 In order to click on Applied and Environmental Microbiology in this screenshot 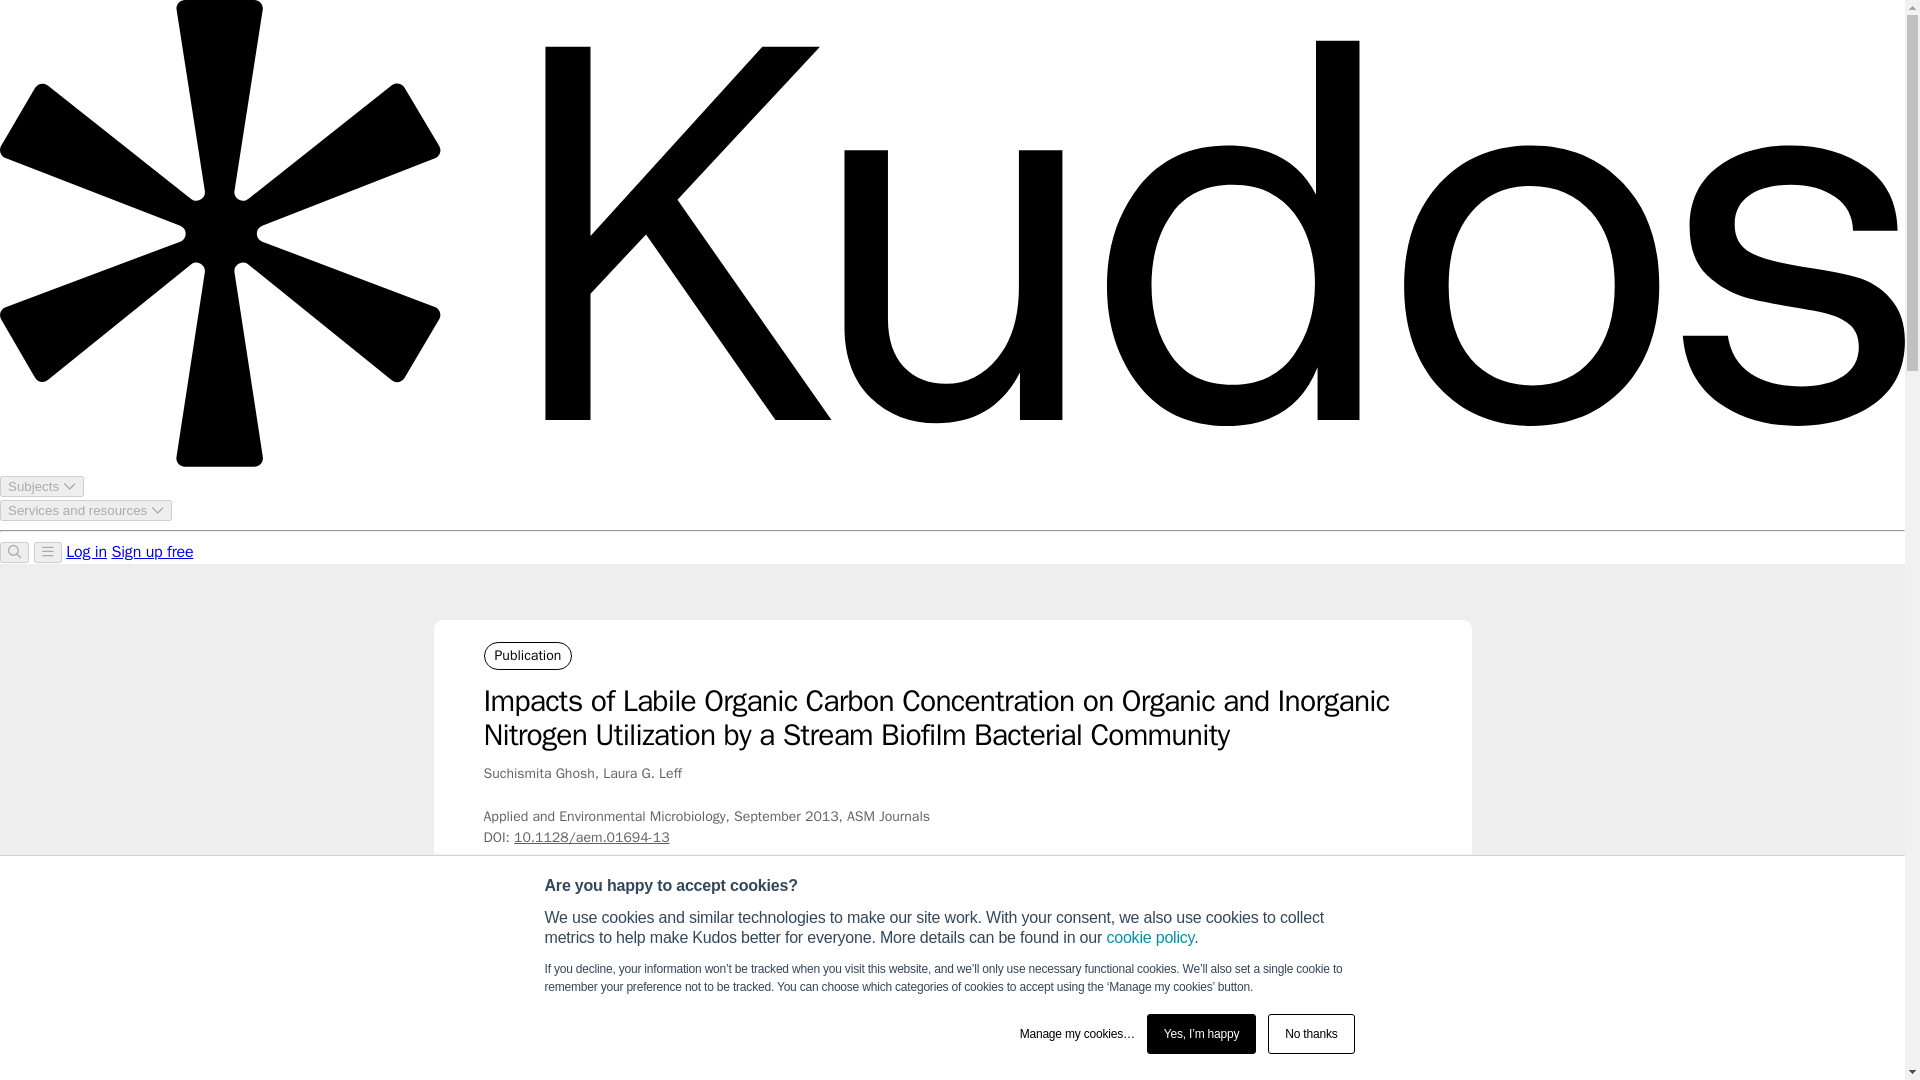, I will do `click(856, 948)`.